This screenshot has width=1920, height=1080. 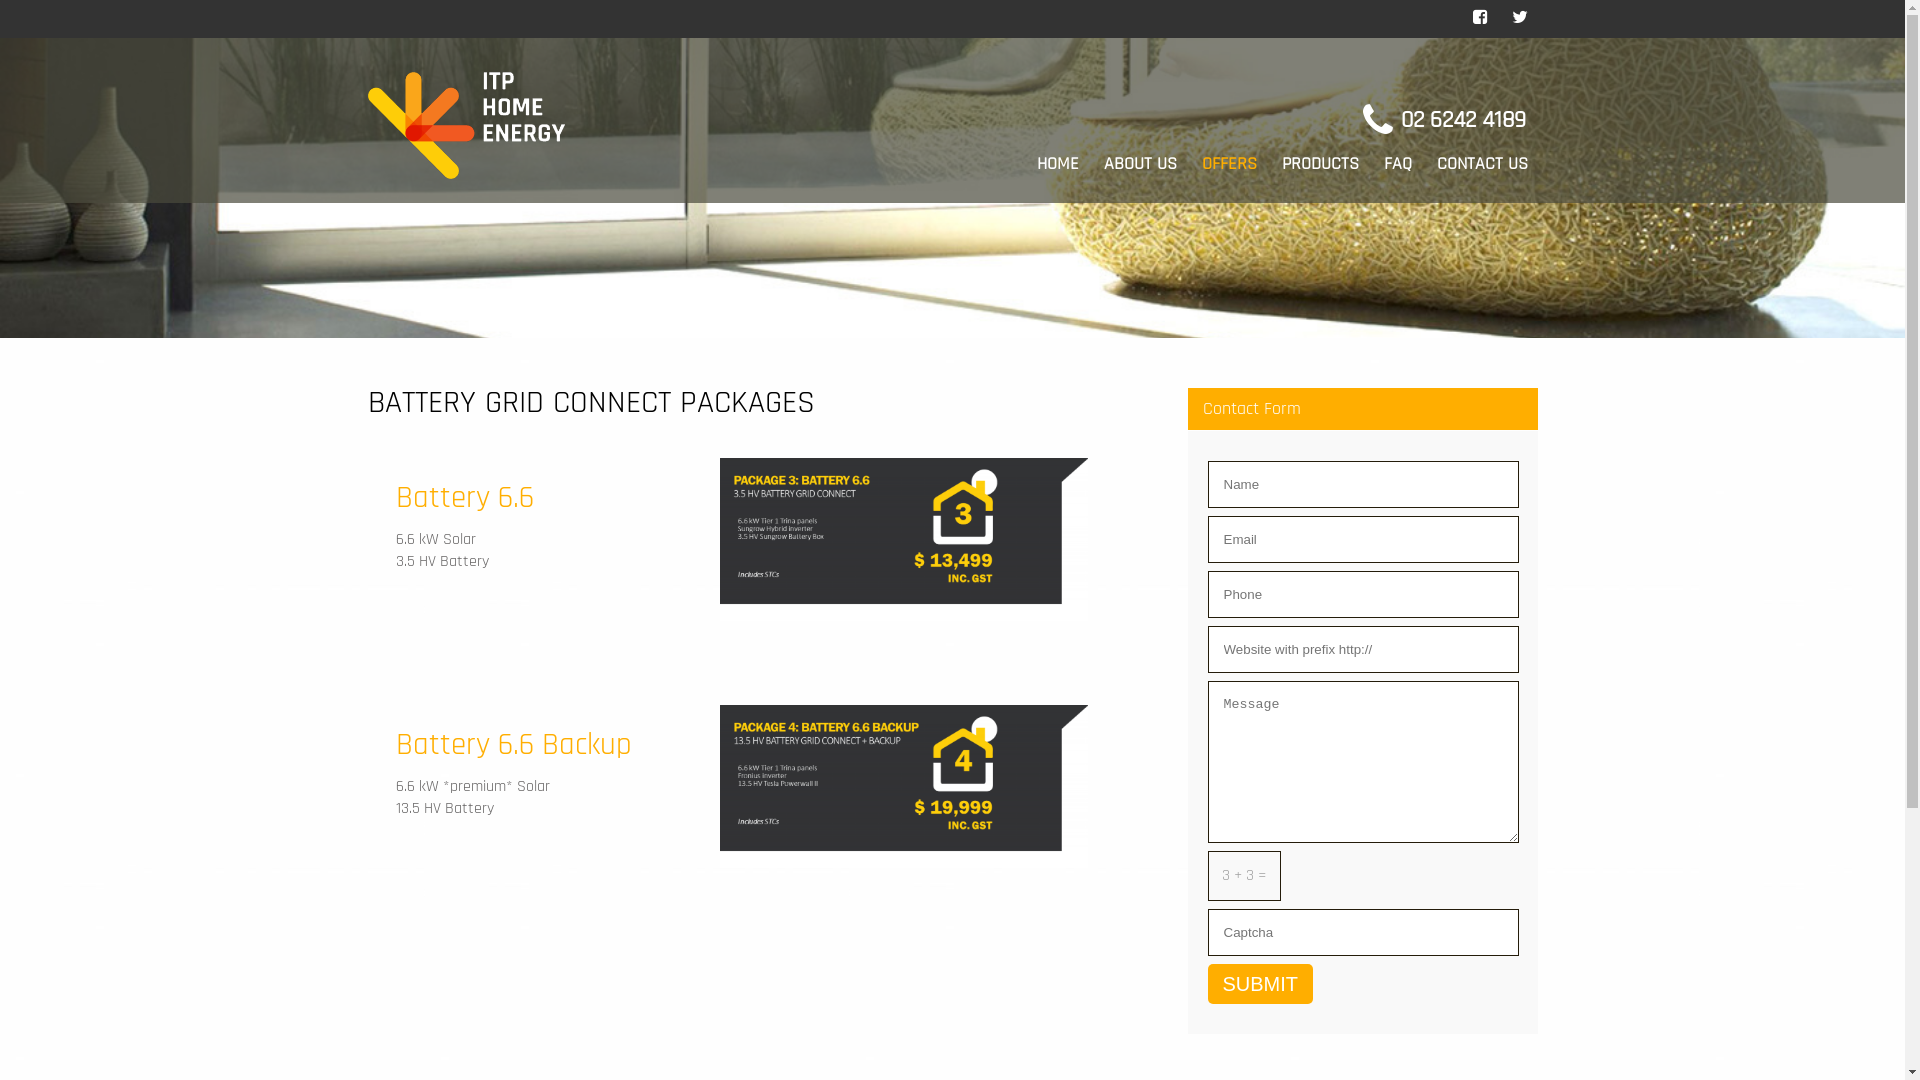 What do you see at coordinates (1320, 164) in the screenshot?
I see `PRODUCTS` at bounding box center [1320, 164].